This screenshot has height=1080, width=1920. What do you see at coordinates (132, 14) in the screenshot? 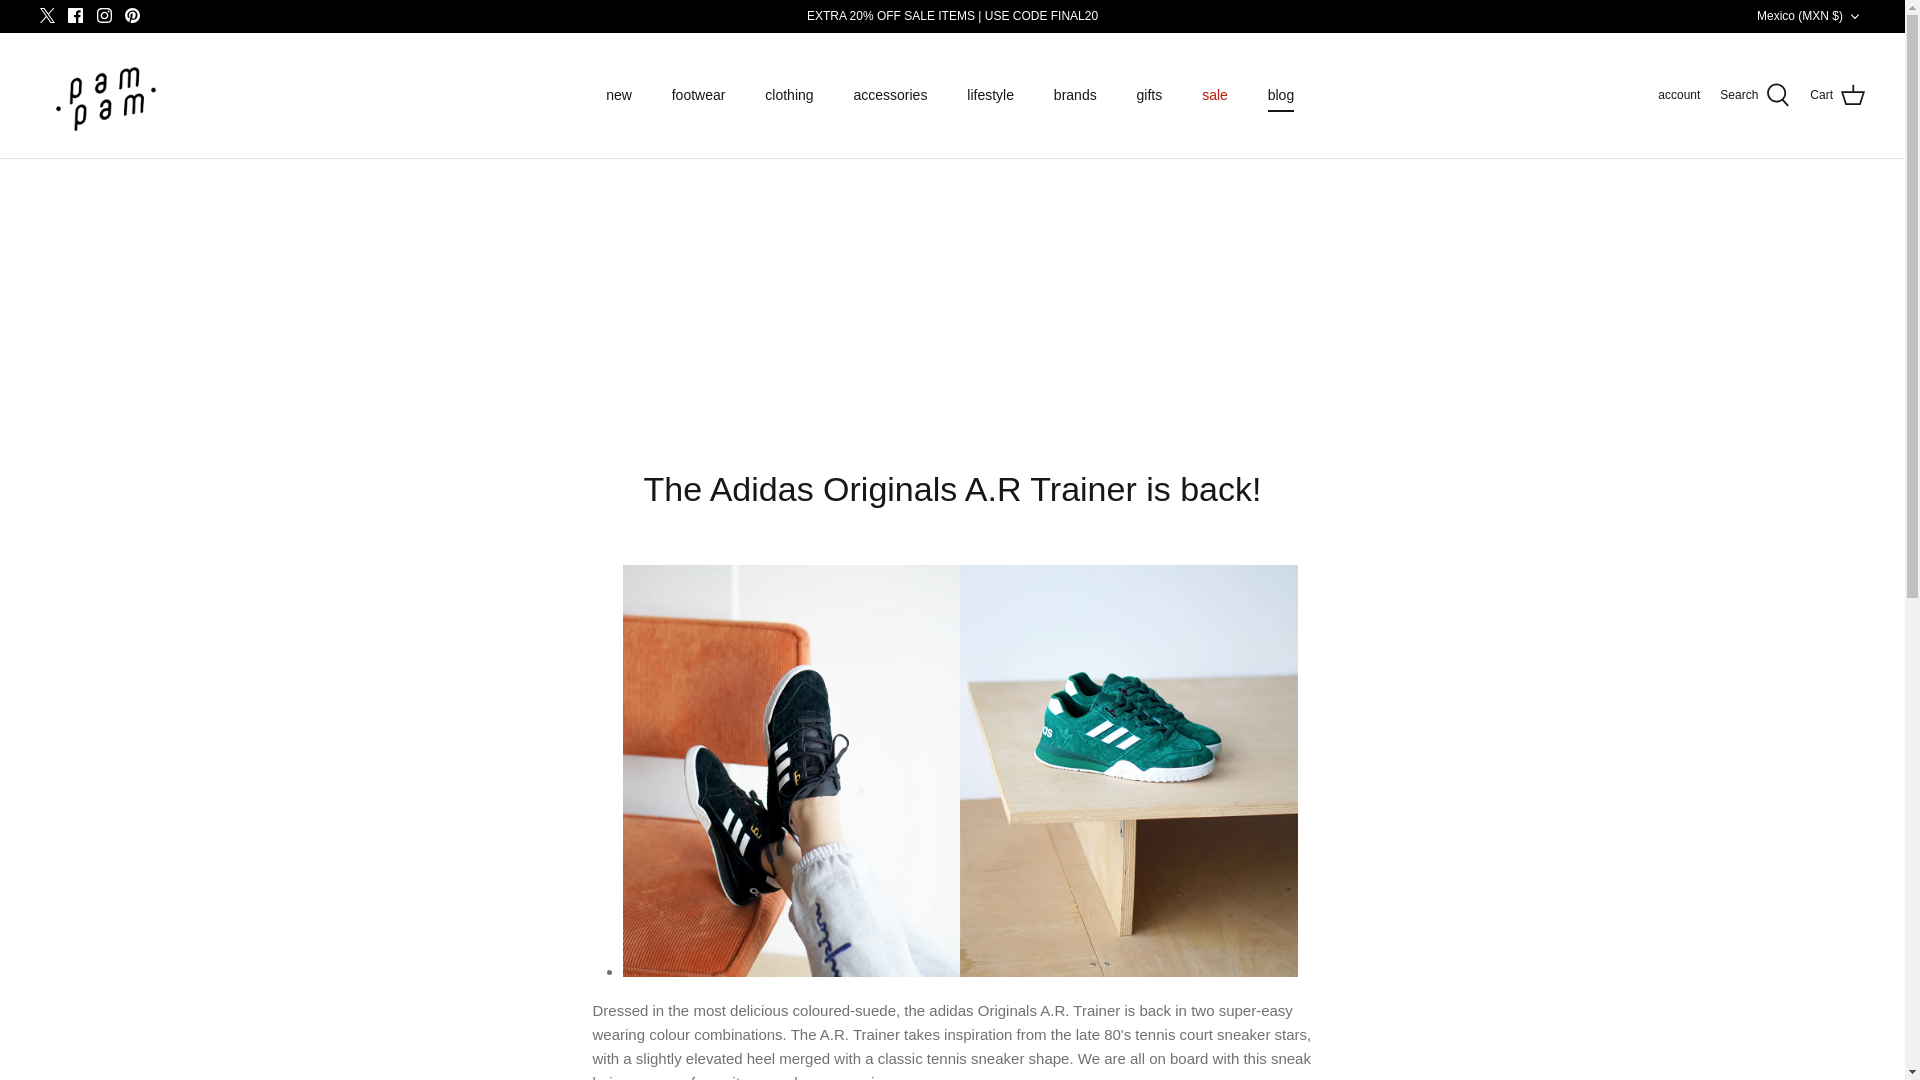
I see `Pinterest` at bounding box center [132, 14].